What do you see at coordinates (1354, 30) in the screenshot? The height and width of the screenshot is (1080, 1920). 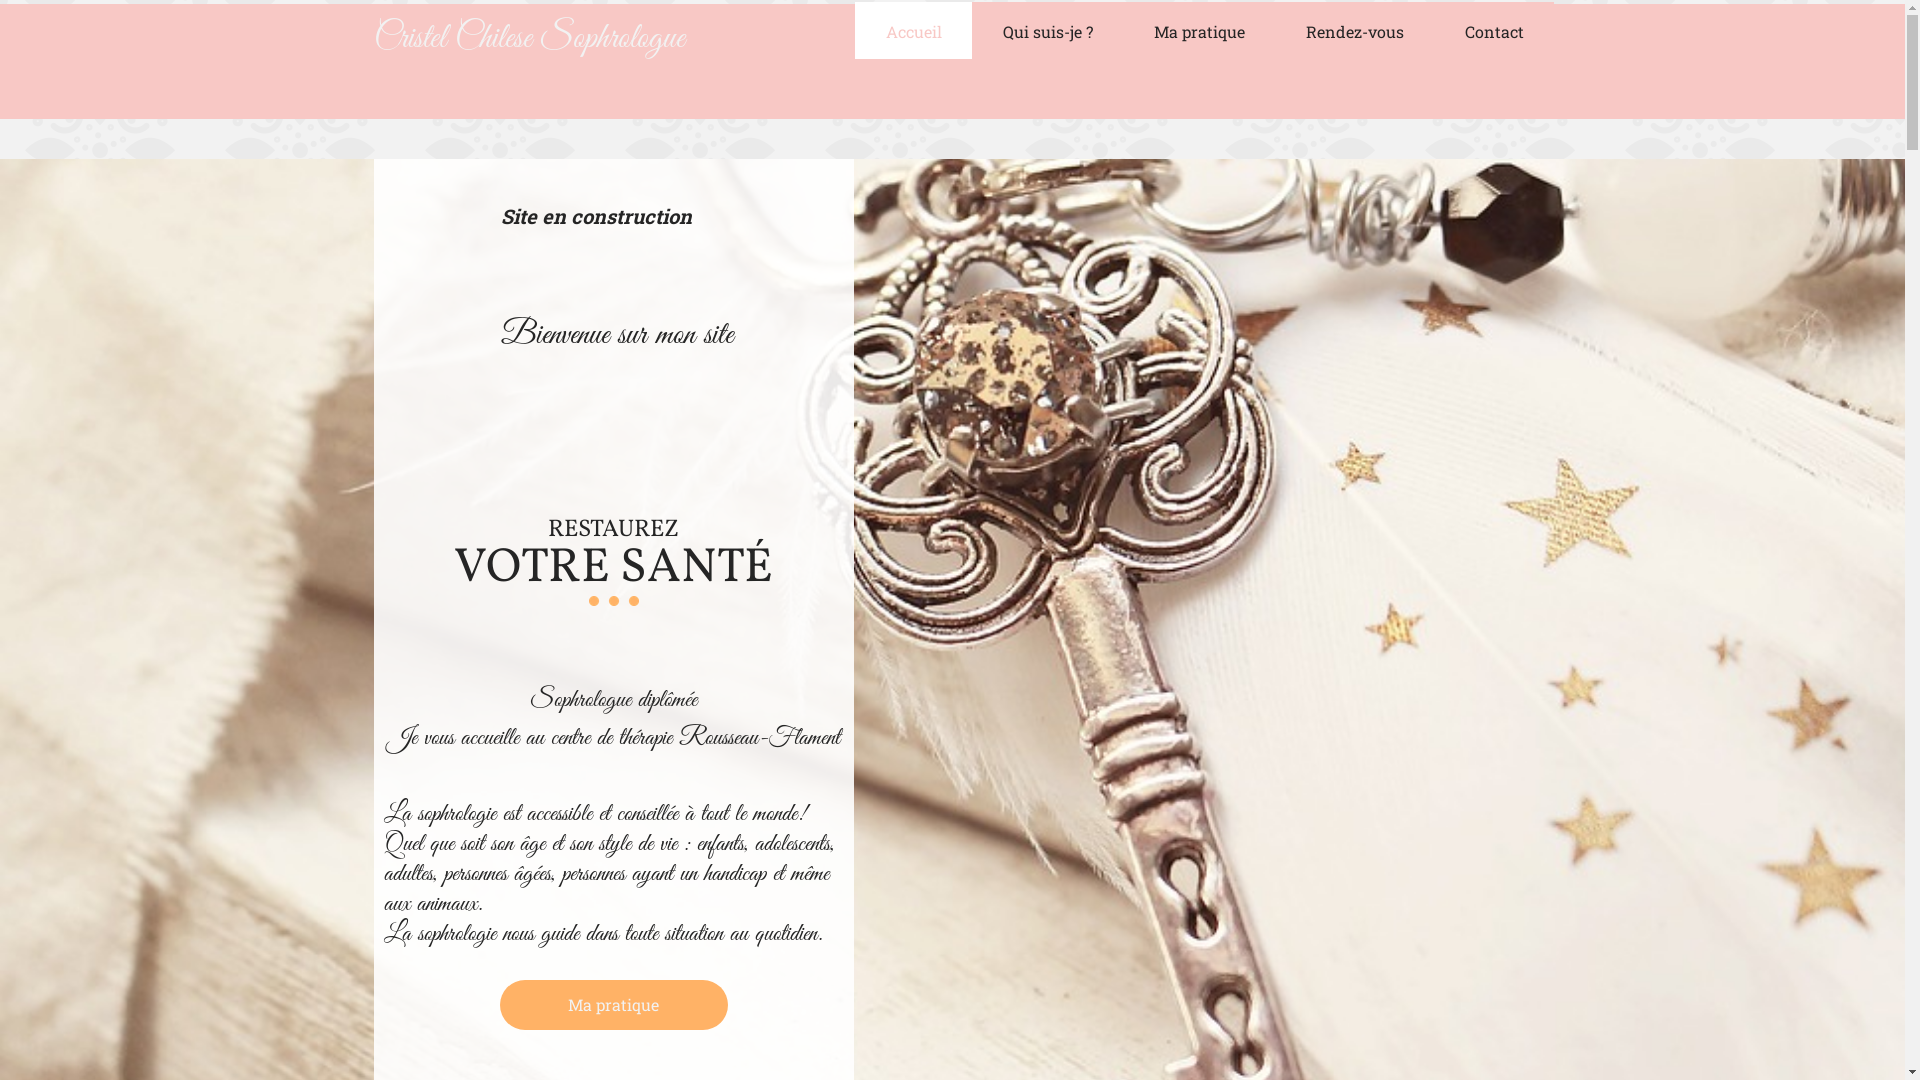 I see `Rendez-vous` at bounding box center [1354, 30].